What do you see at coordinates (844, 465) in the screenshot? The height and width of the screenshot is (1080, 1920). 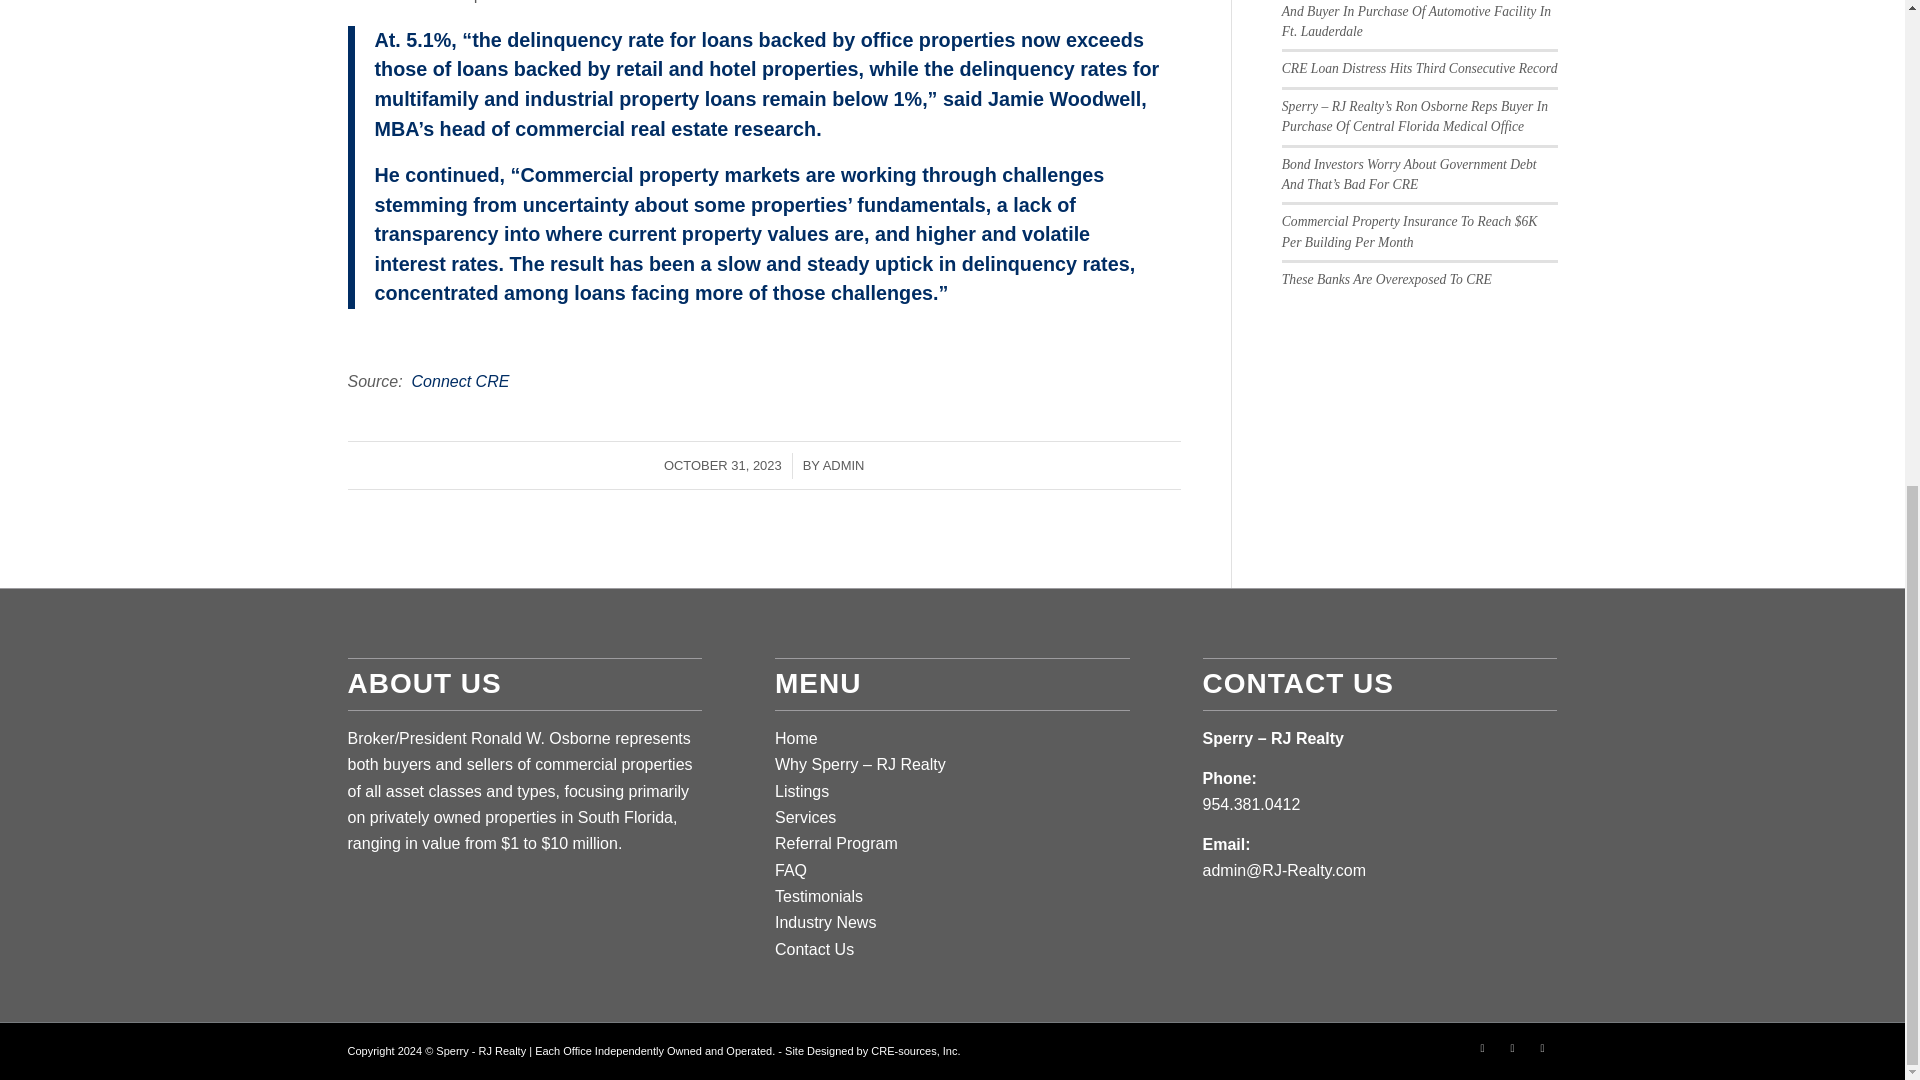 I see `Posts by ADMIN` at bounding box center [844, 465].